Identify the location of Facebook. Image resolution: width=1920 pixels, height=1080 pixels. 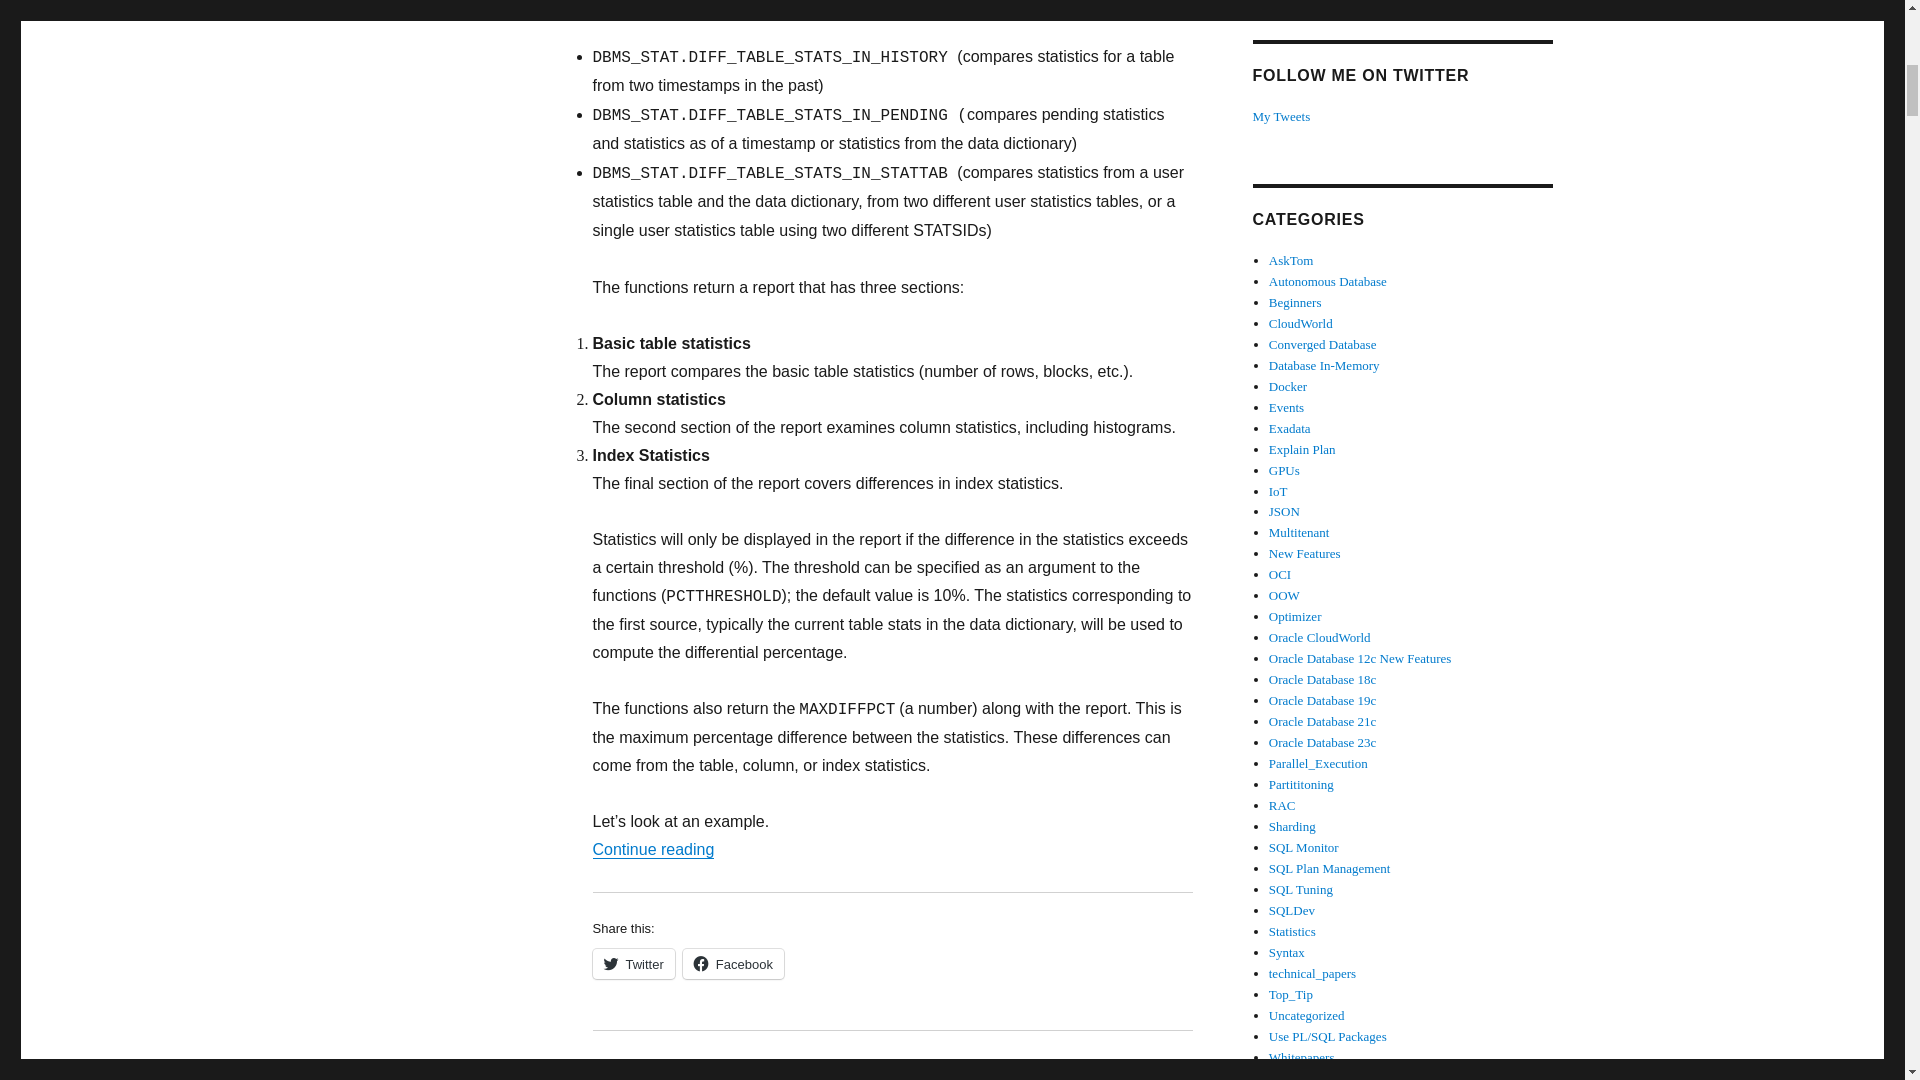
(733, 964).